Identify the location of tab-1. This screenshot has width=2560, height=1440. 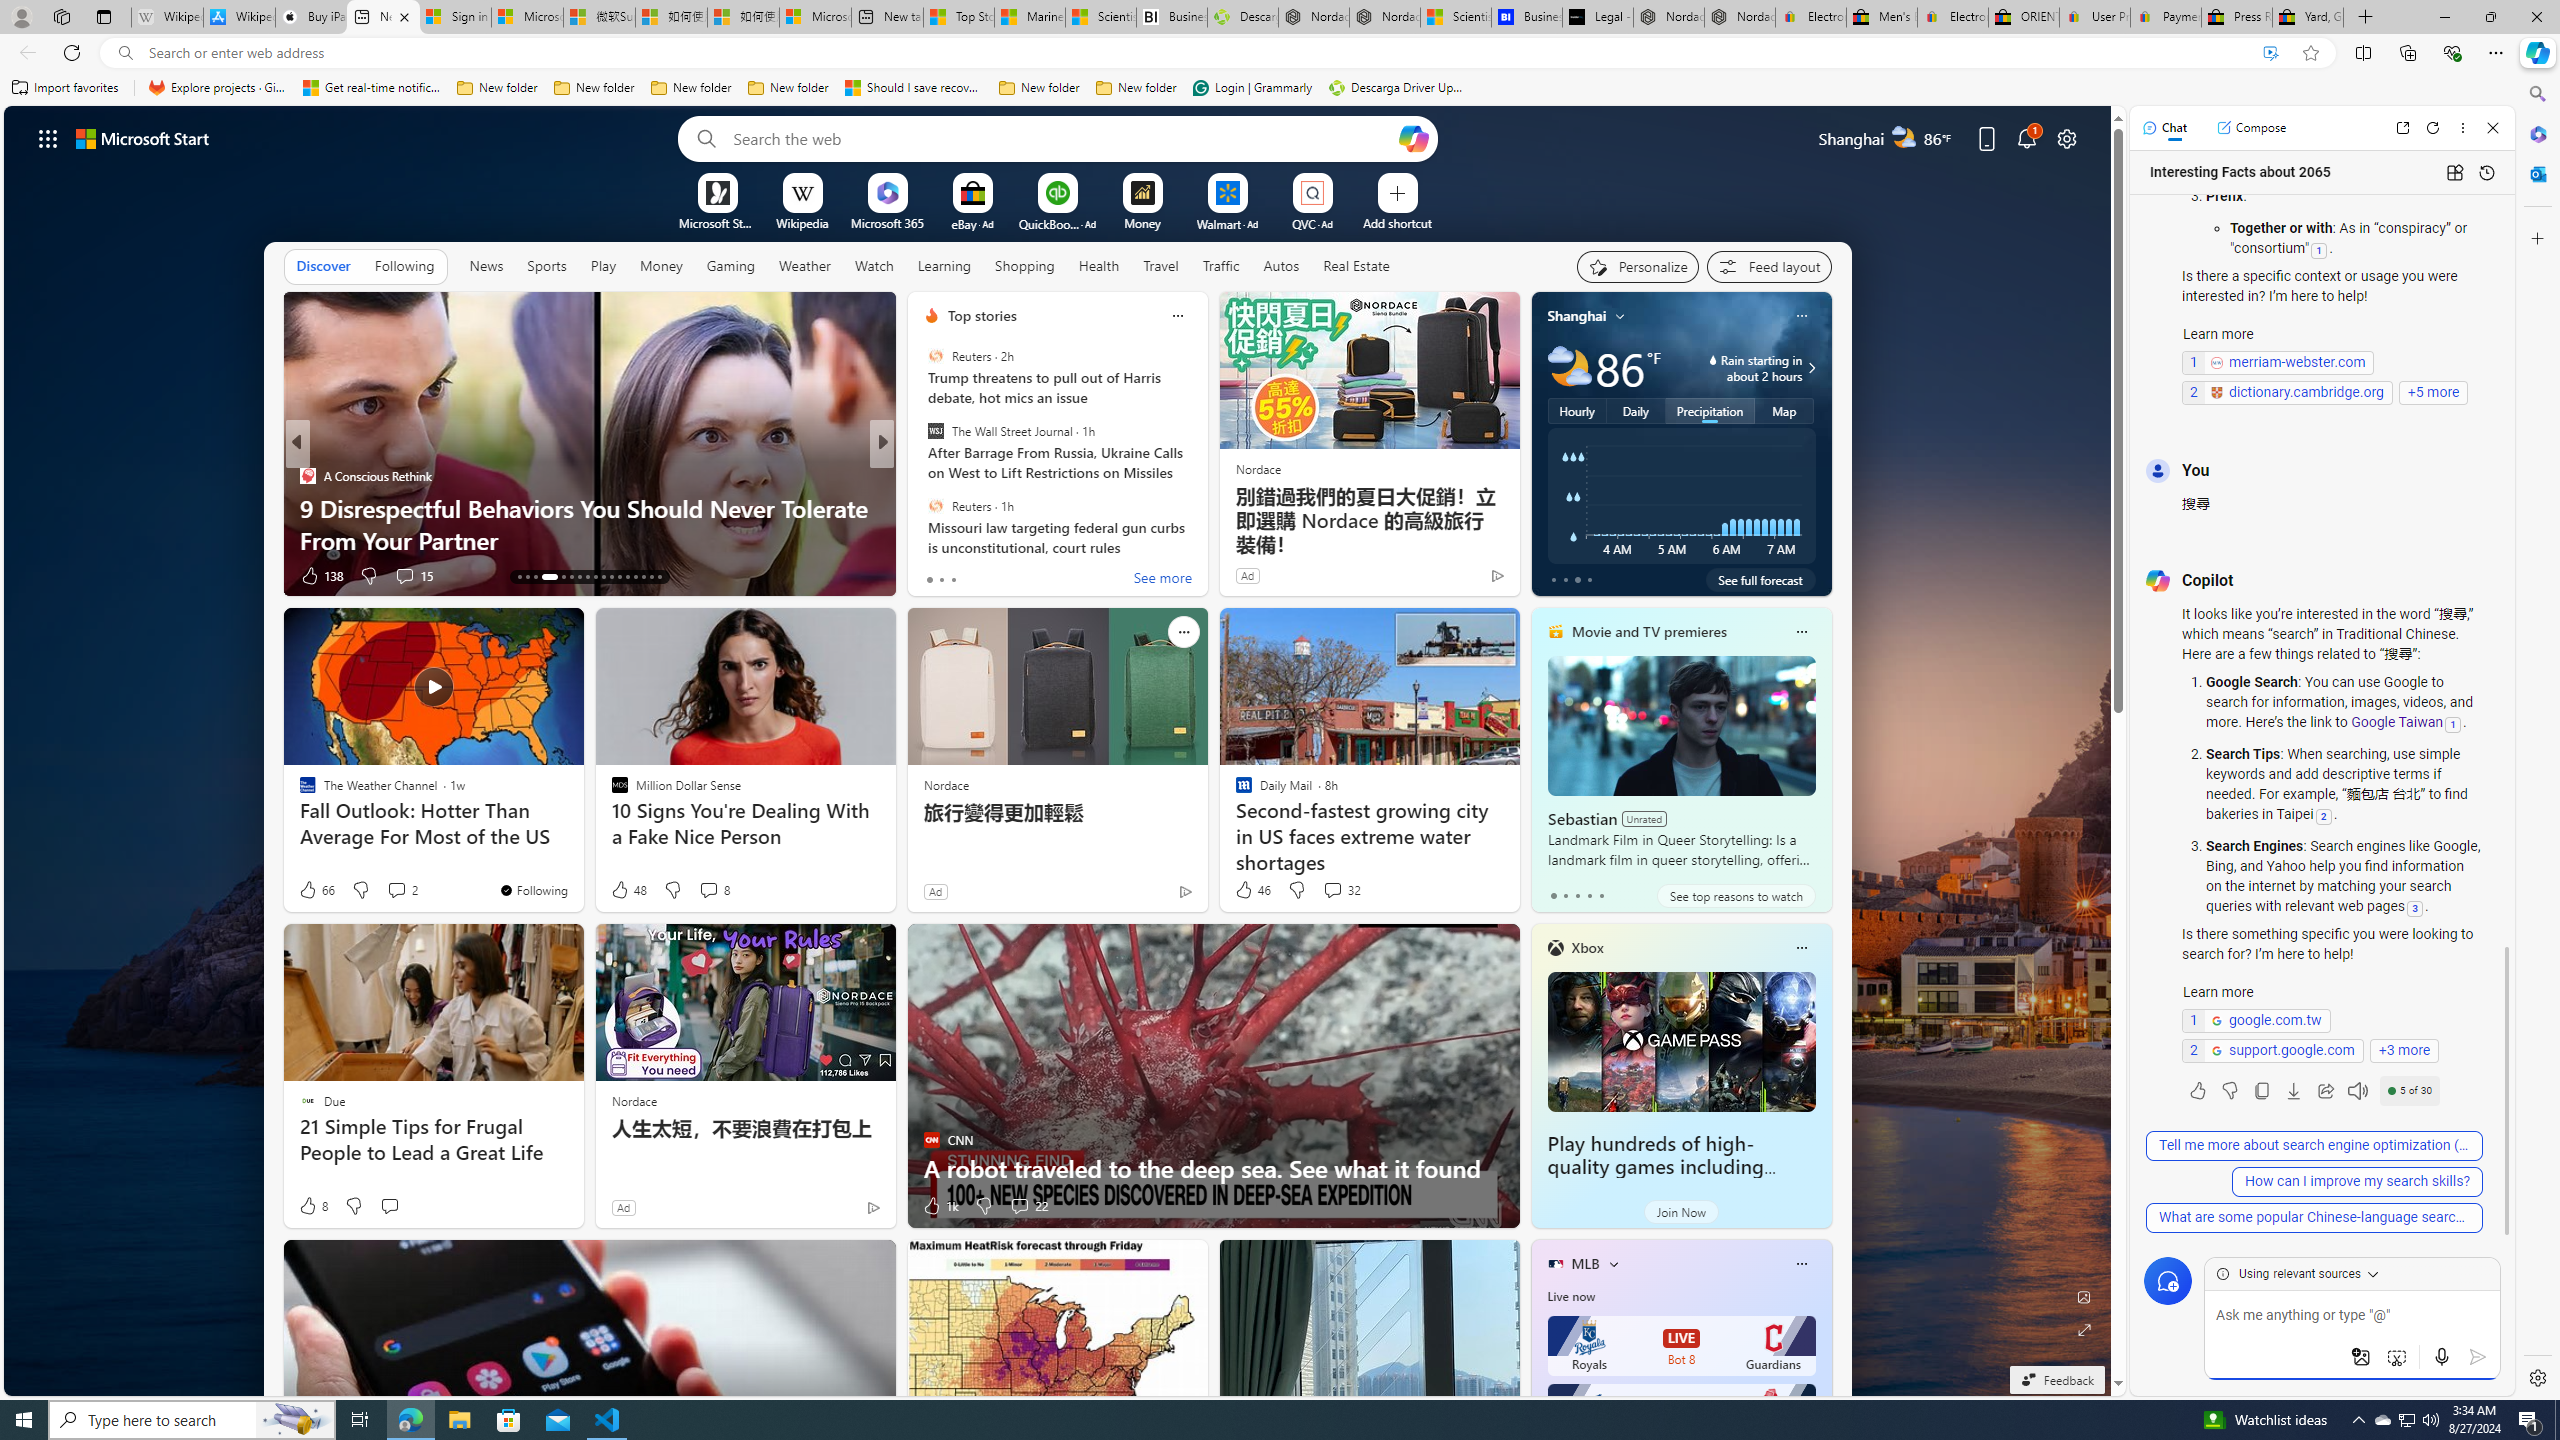
(1565, 895).